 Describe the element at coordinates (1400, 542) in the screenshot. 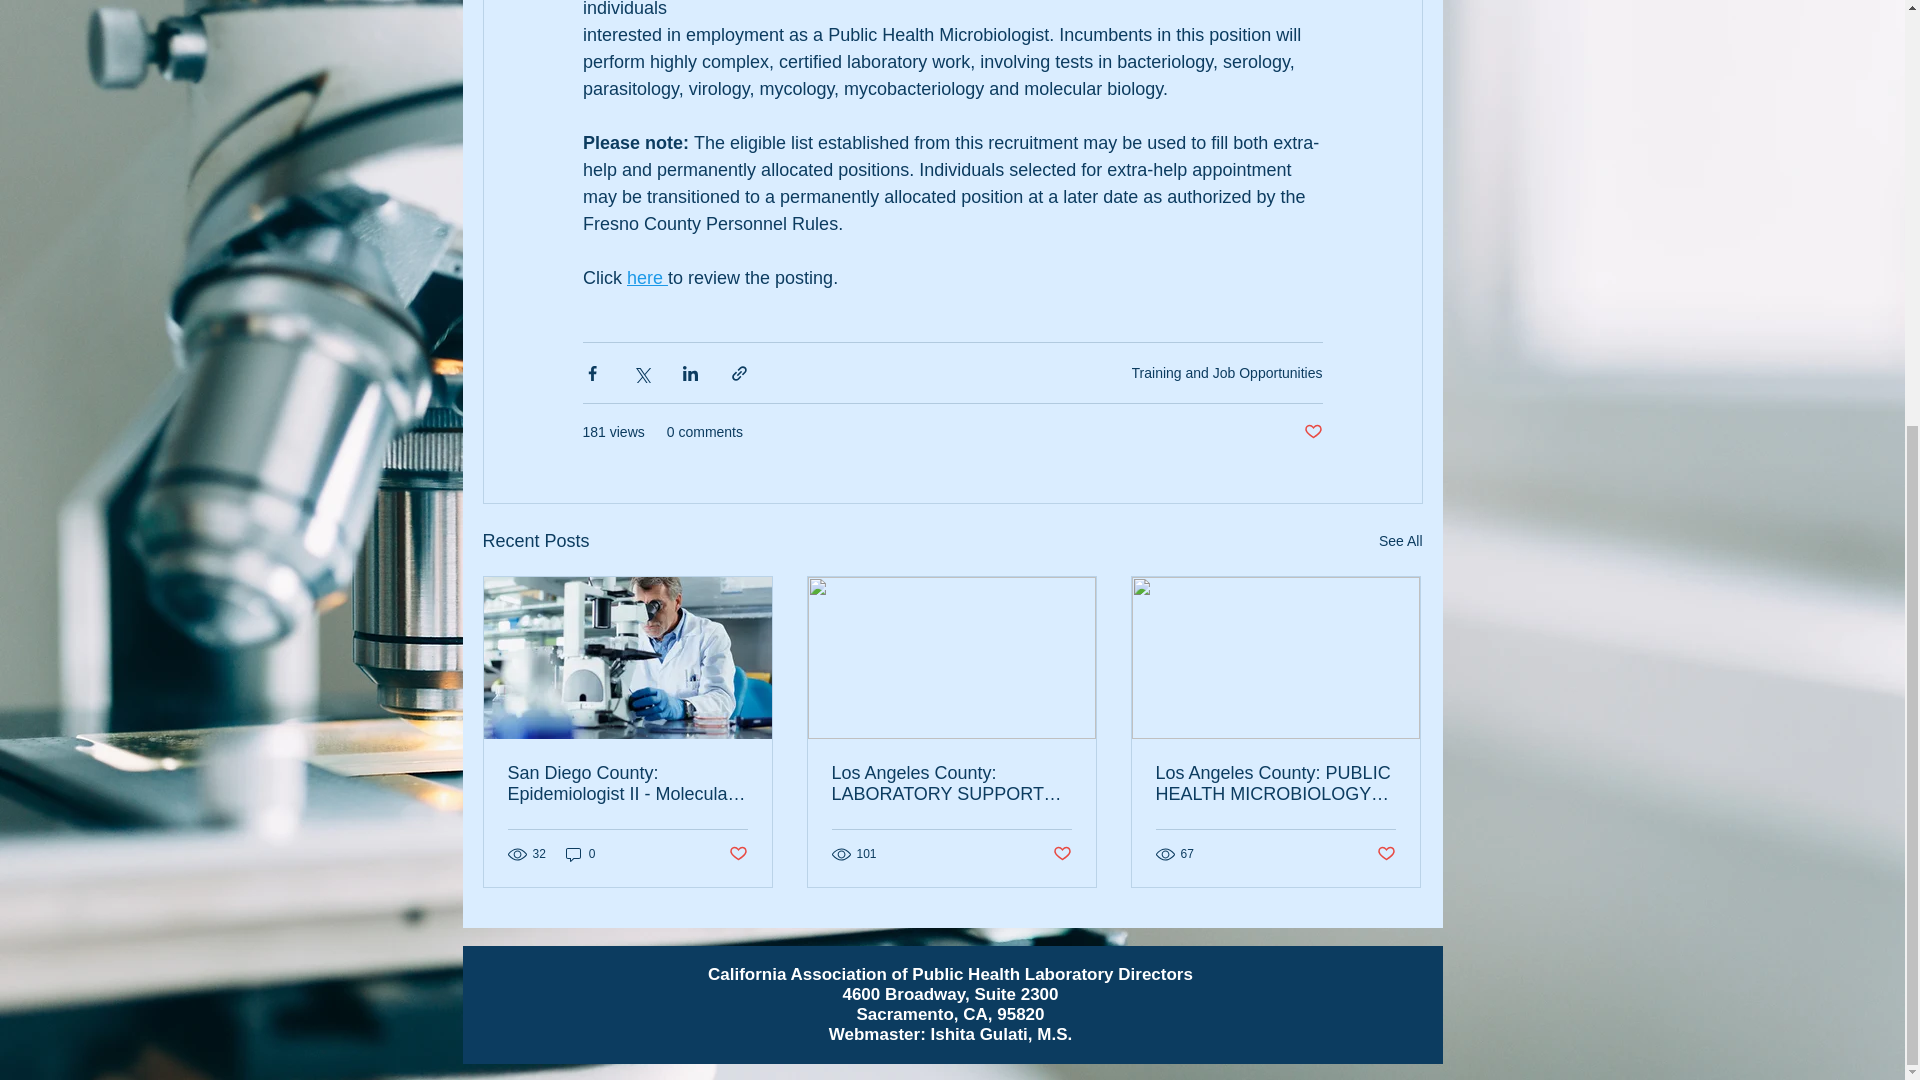

I see `See All` at that location.